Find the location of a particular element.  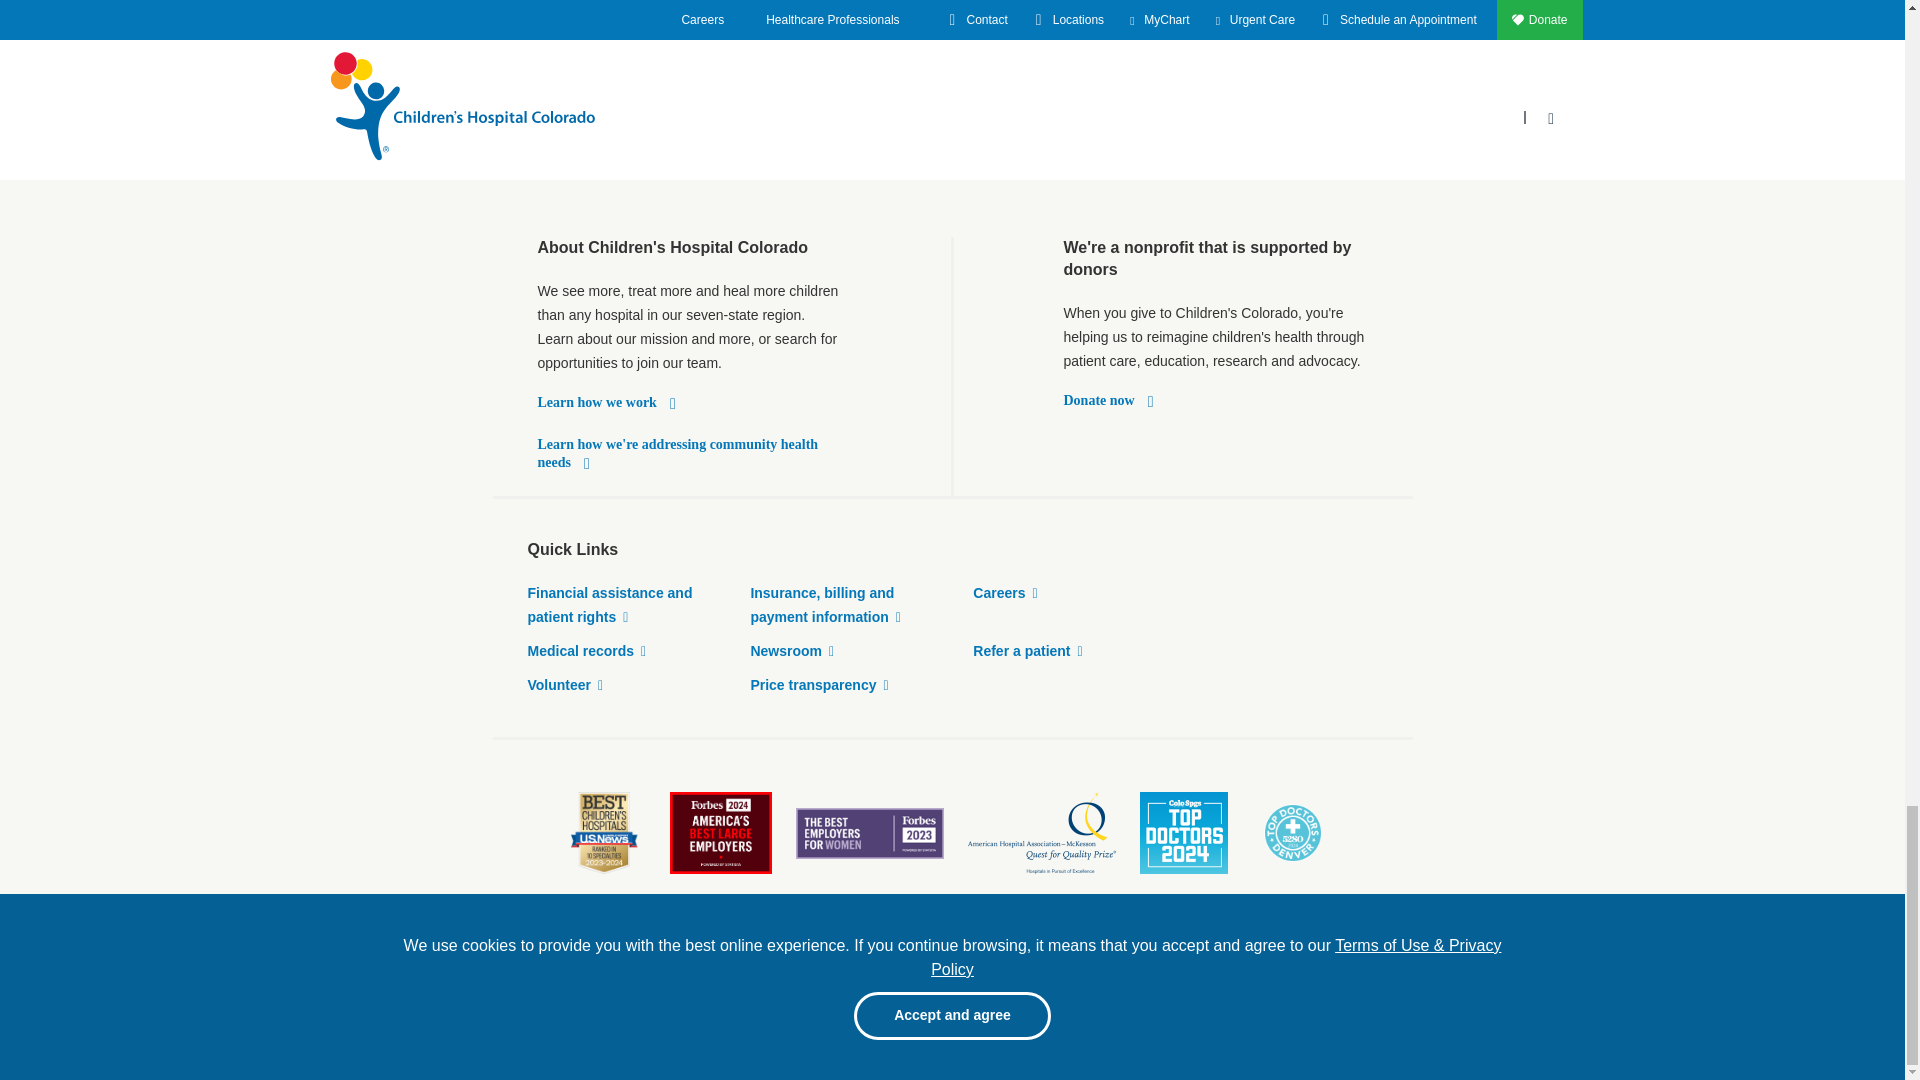

Youtube is located at coordinates (1310, 982).